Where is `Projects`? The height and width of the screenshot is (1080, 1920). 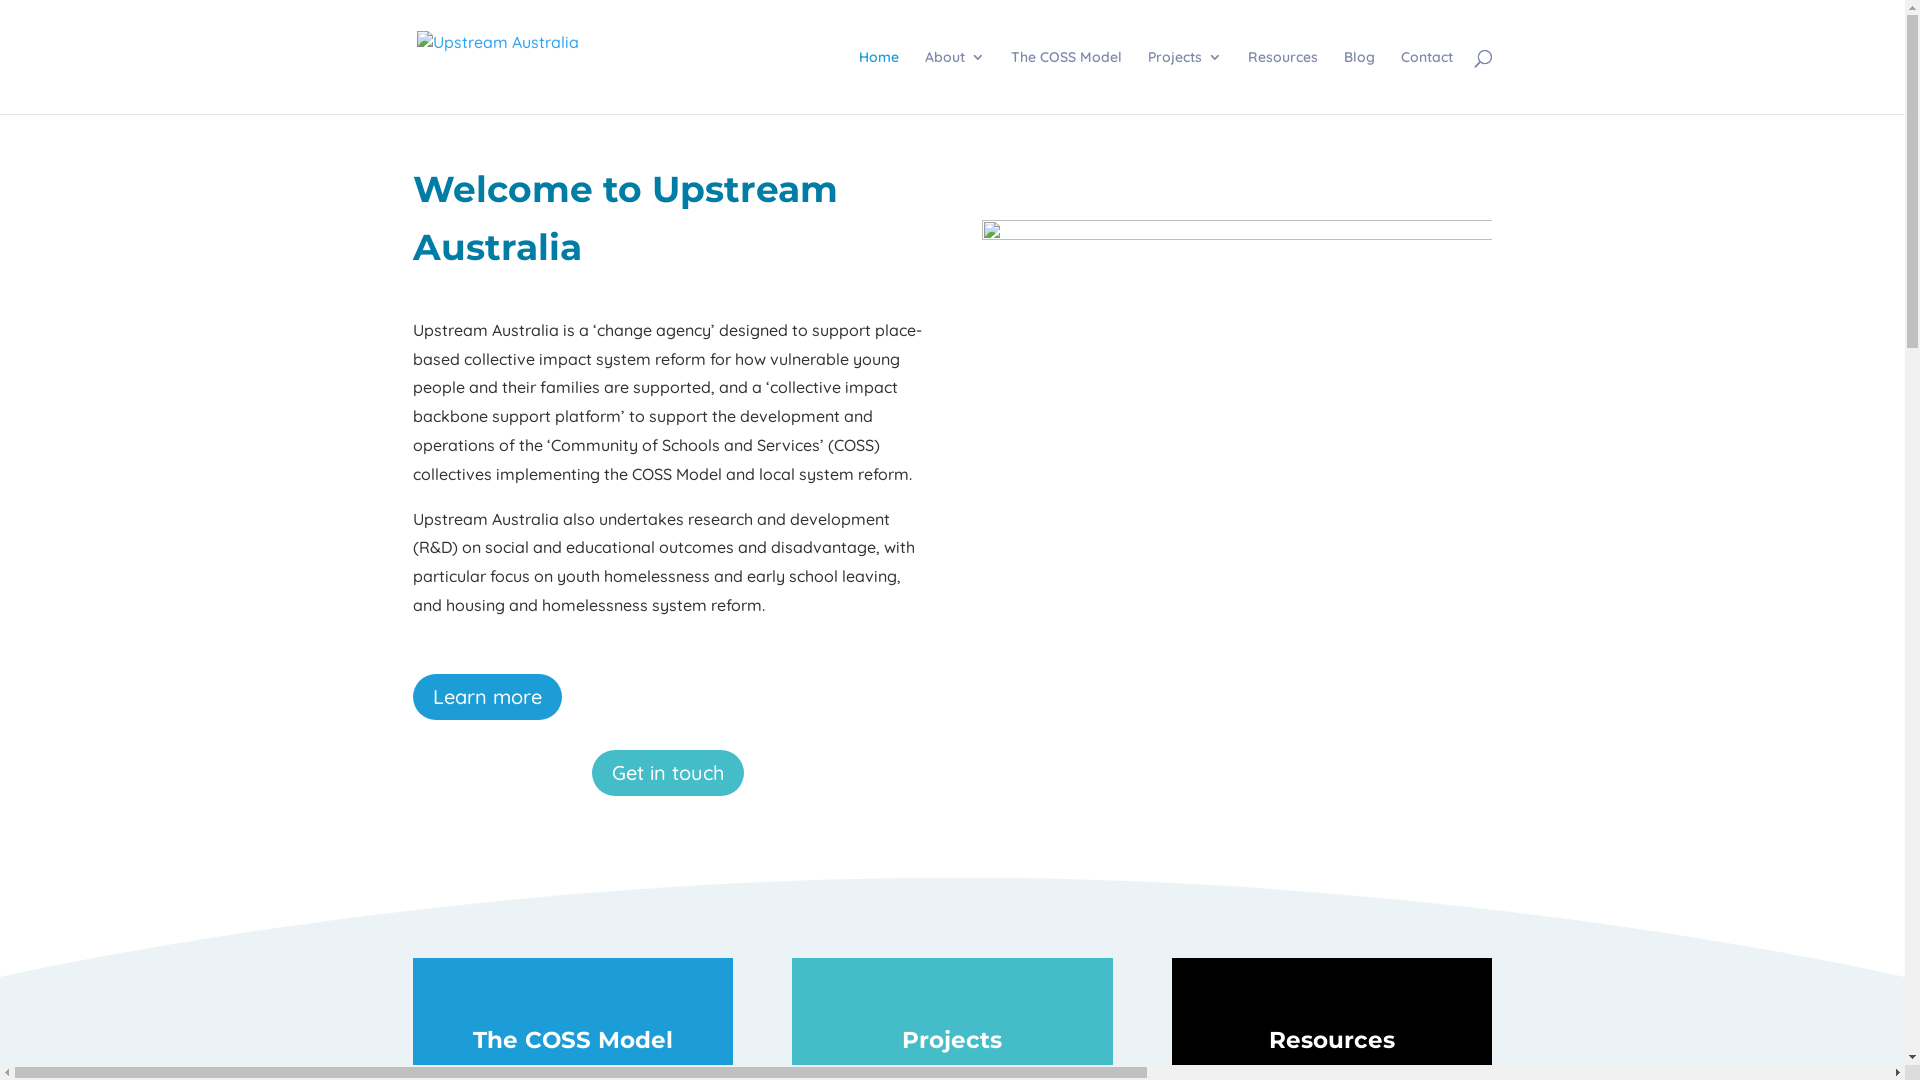
Projects is located at coordinates (1185, 82).